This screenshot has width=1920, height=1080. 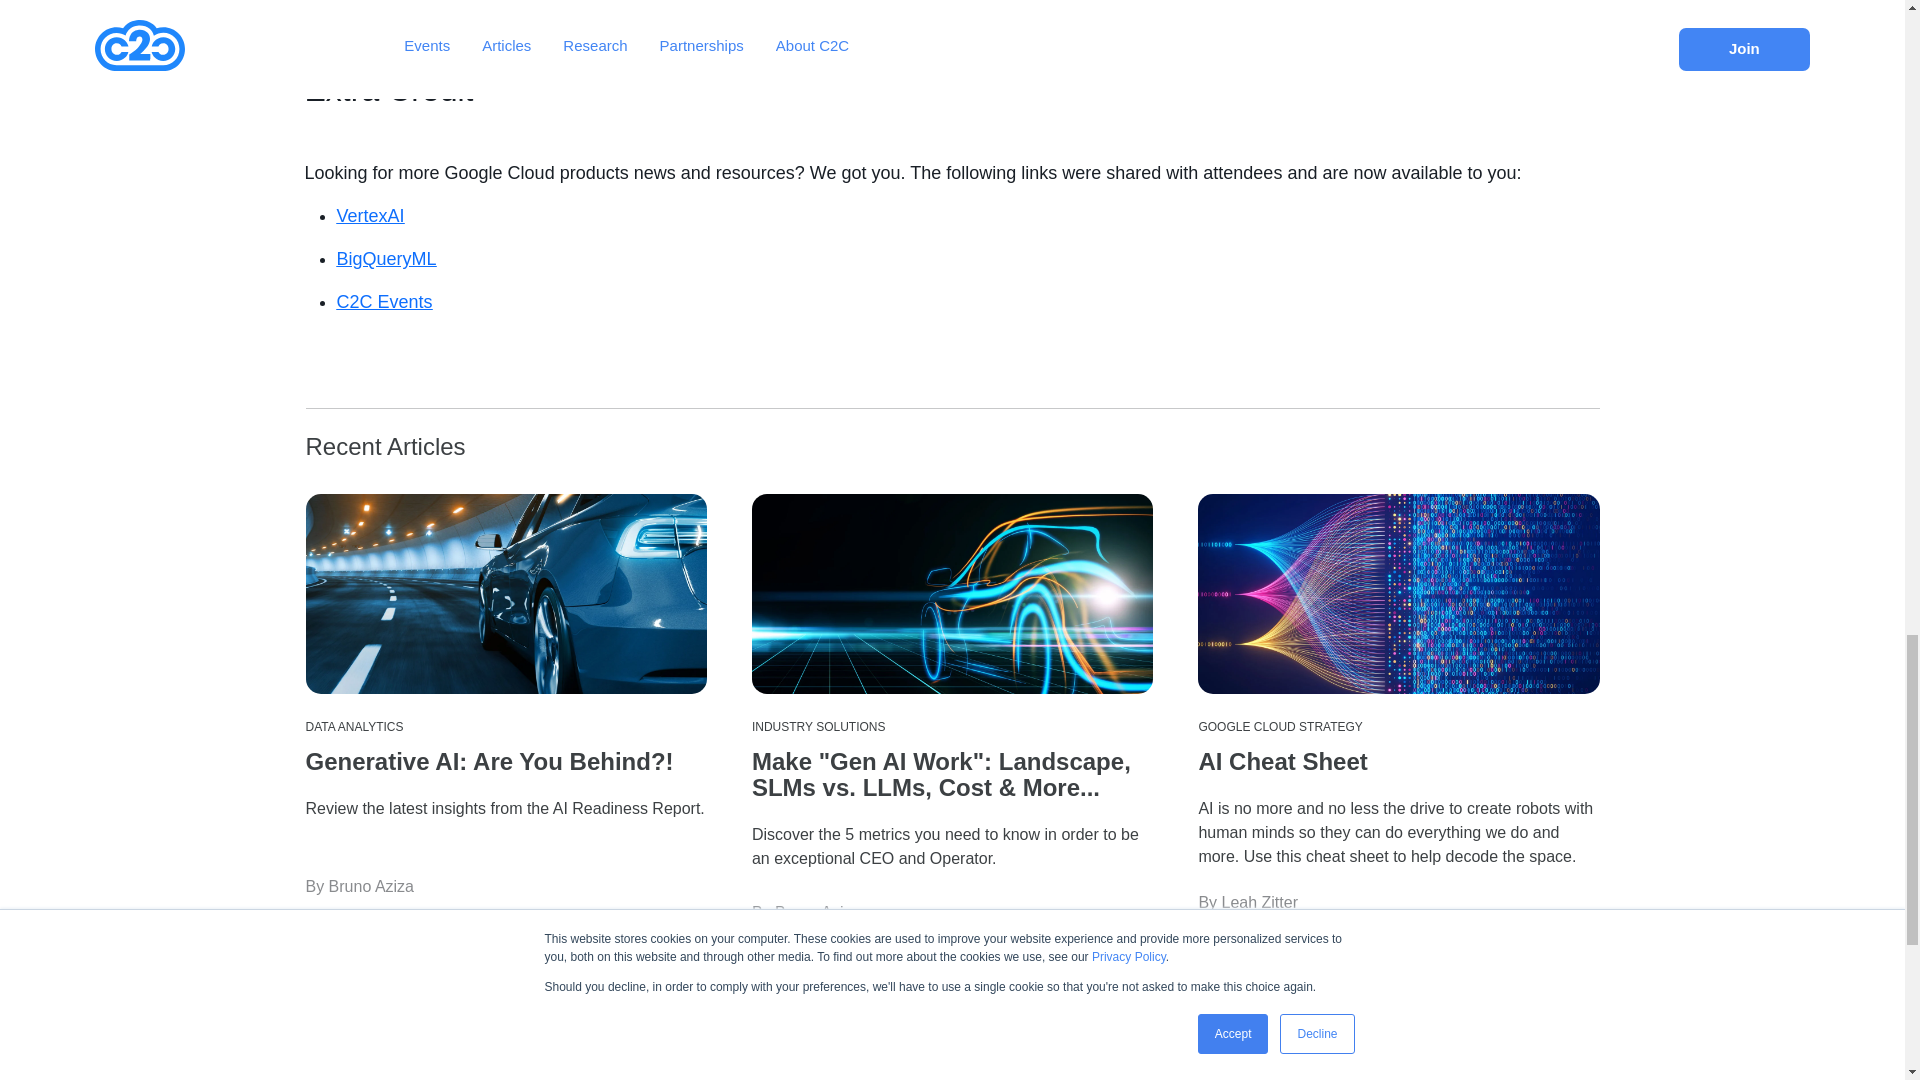 I want to click on DATA ANALYTICS, so click(x=354, y=726).